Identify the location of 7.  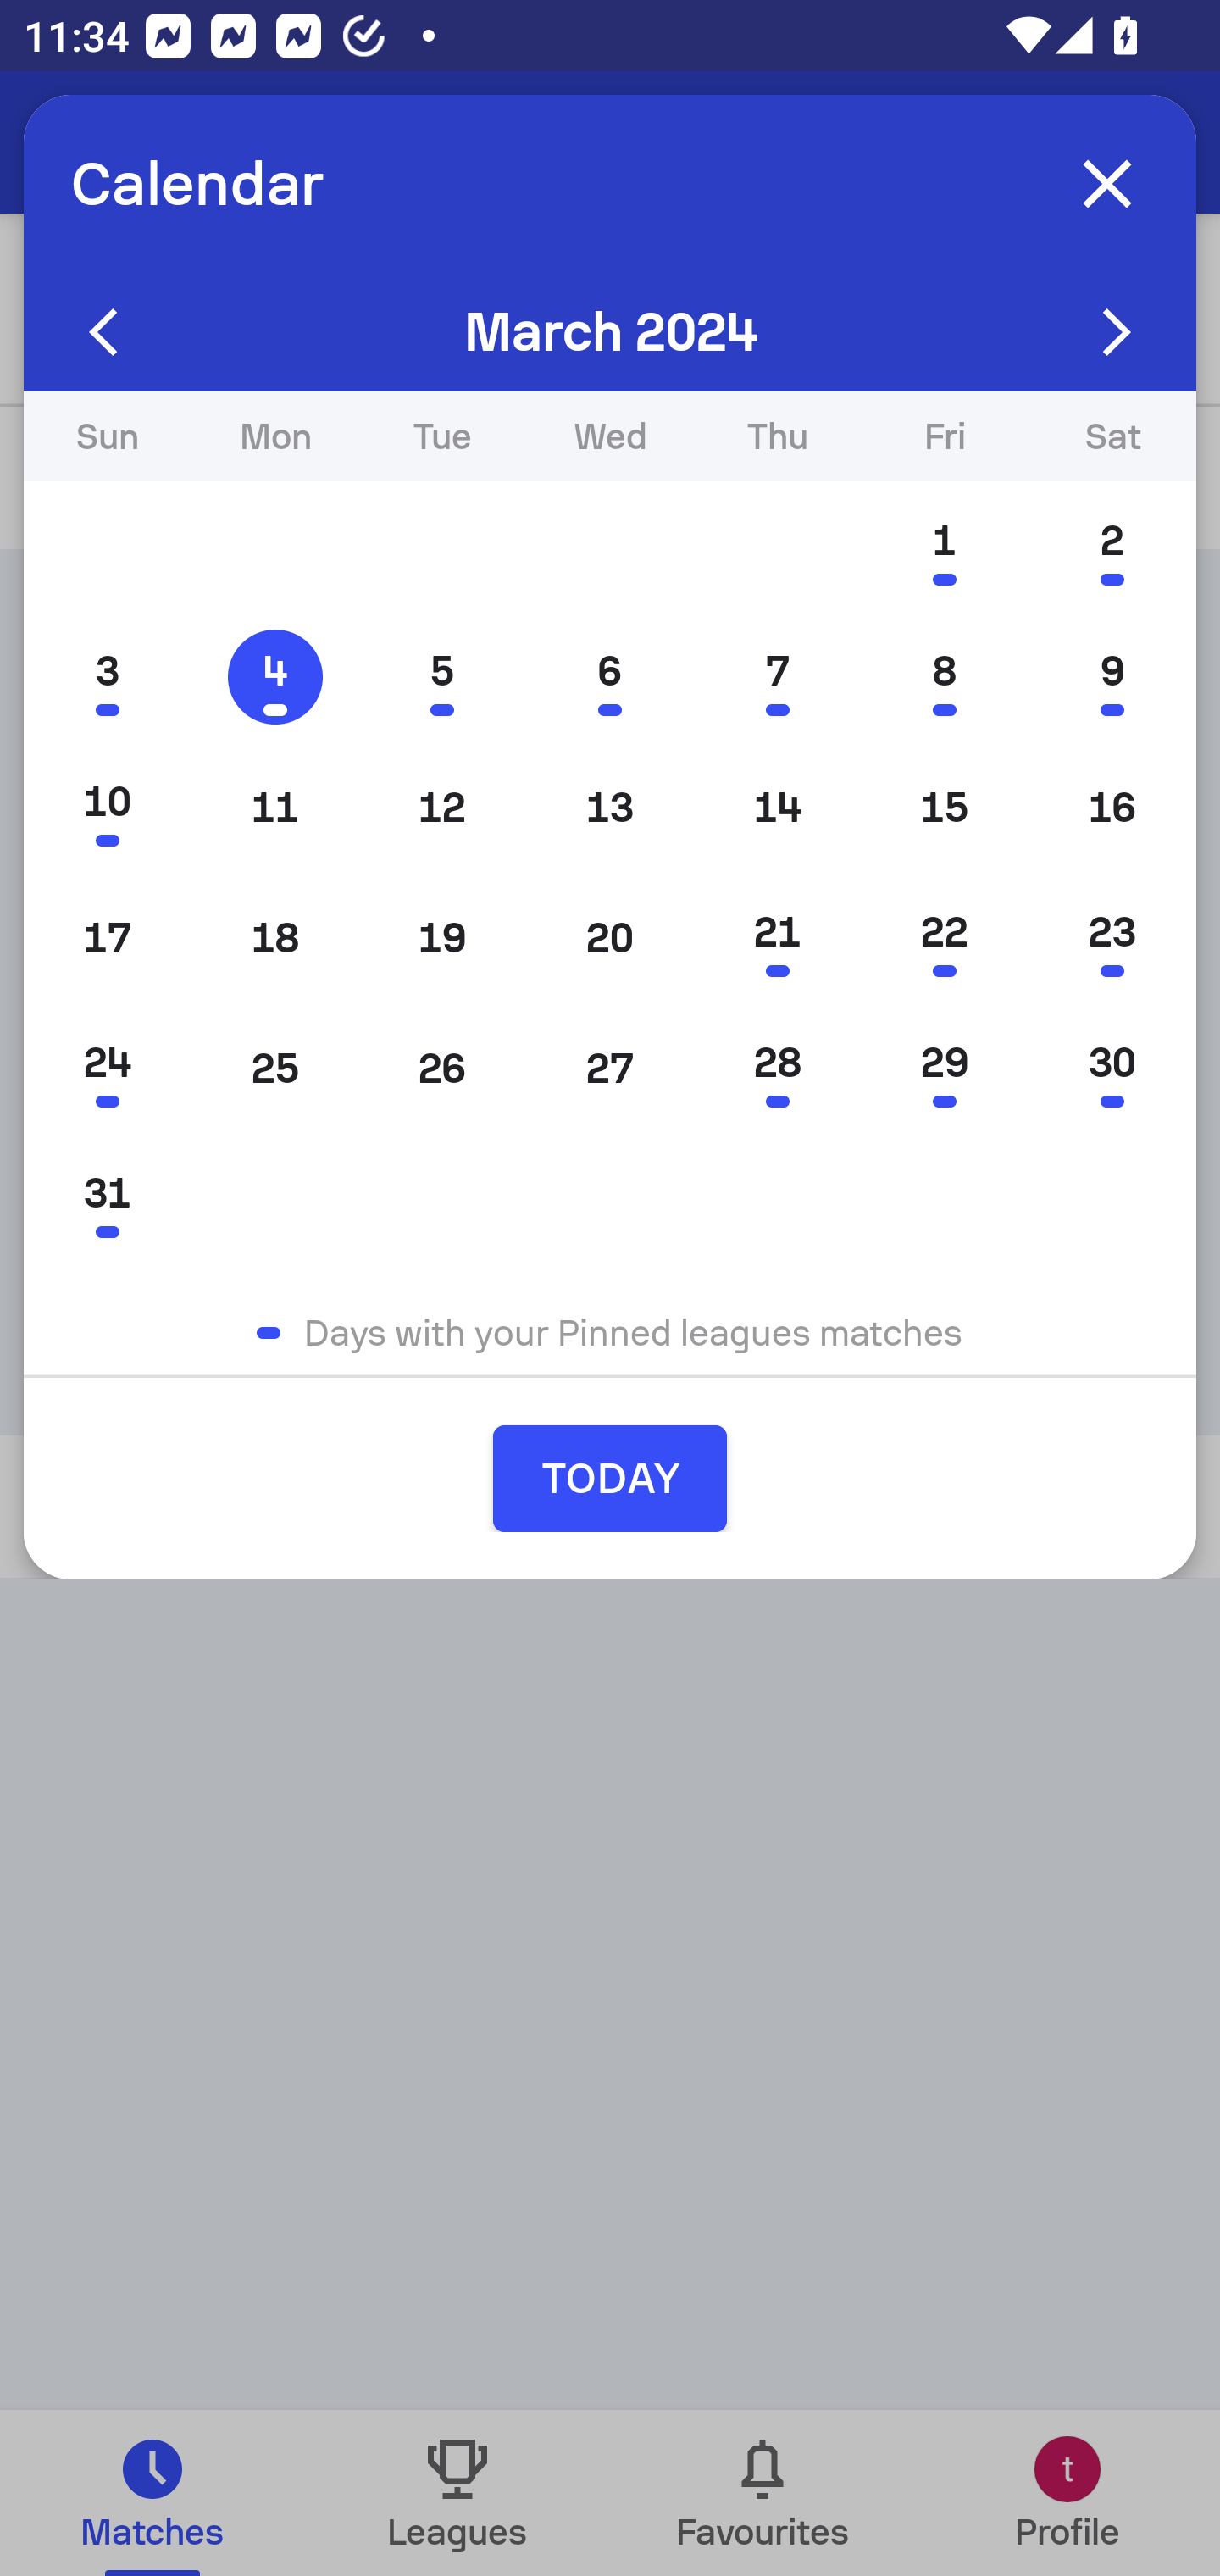
(778, 677).